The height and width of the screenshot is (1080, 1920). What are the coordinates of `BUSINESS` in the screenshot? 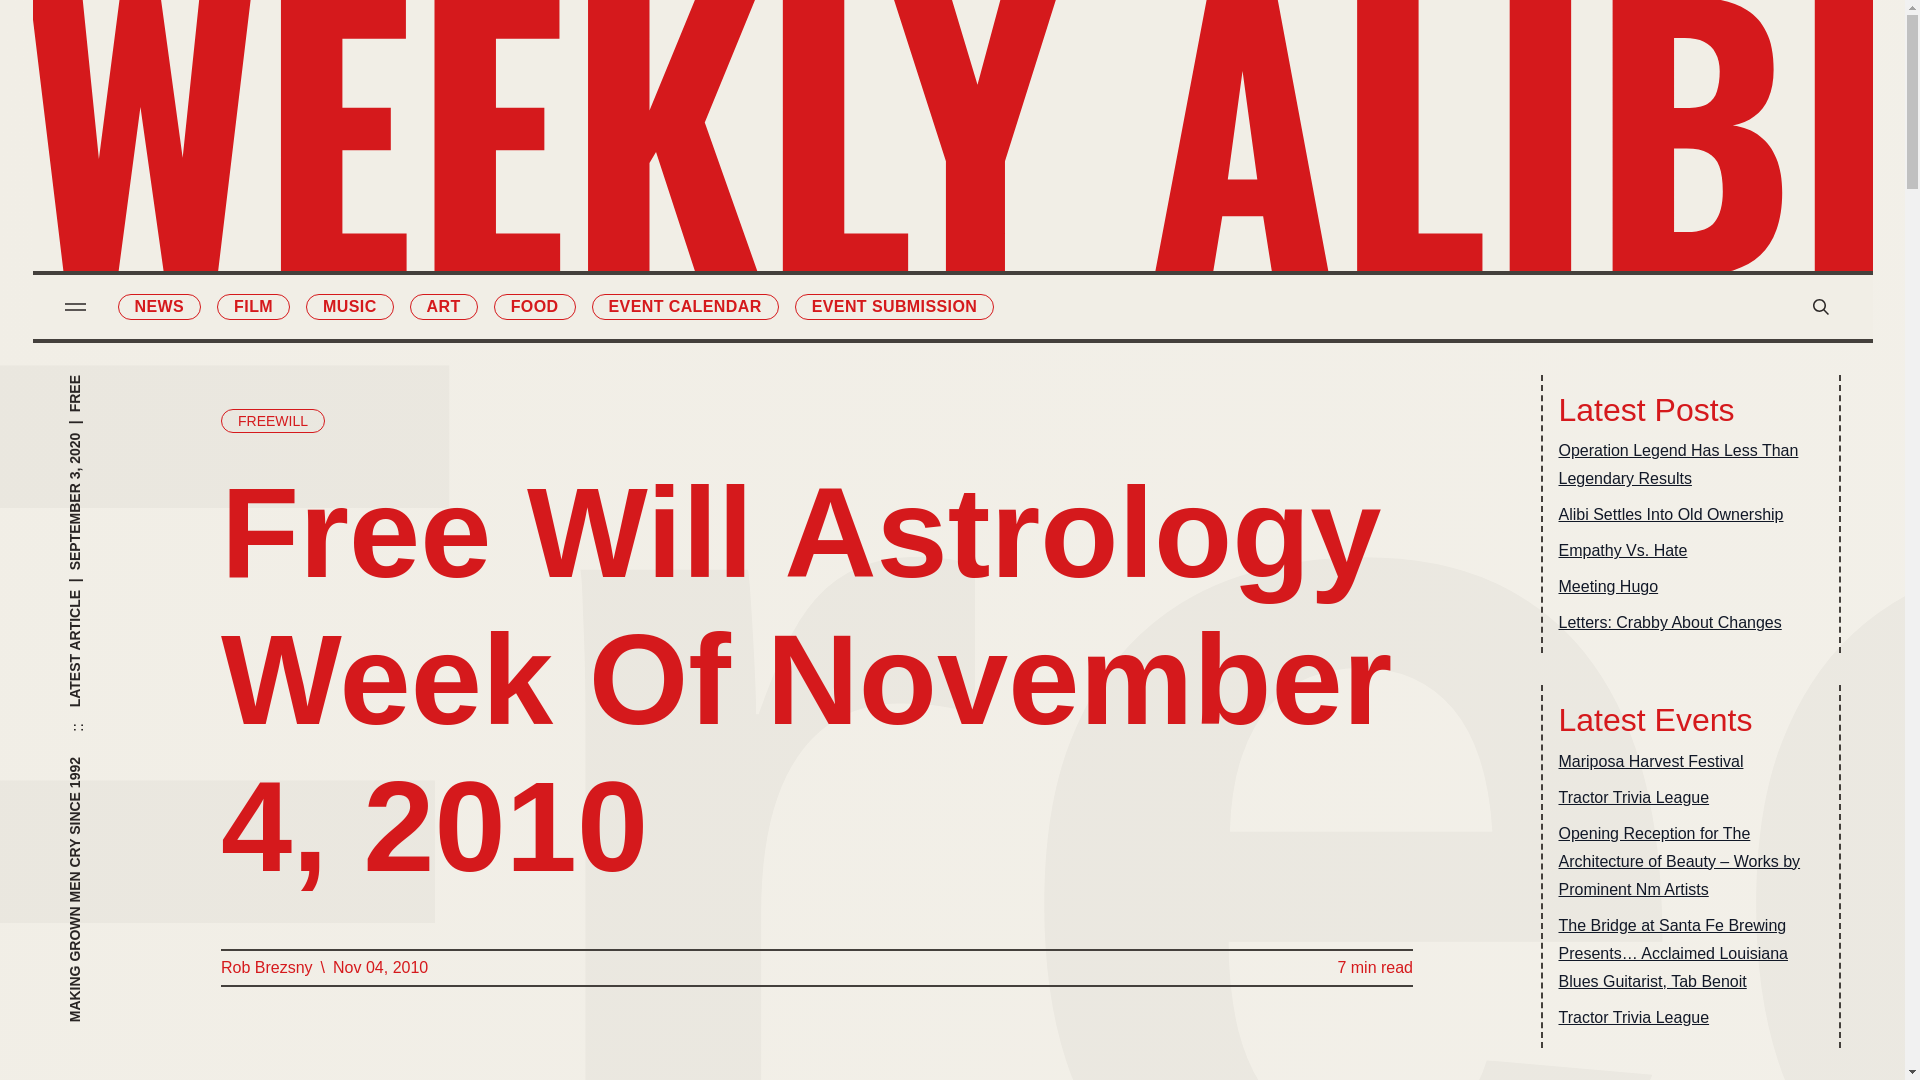 It's located at (1060, 152).